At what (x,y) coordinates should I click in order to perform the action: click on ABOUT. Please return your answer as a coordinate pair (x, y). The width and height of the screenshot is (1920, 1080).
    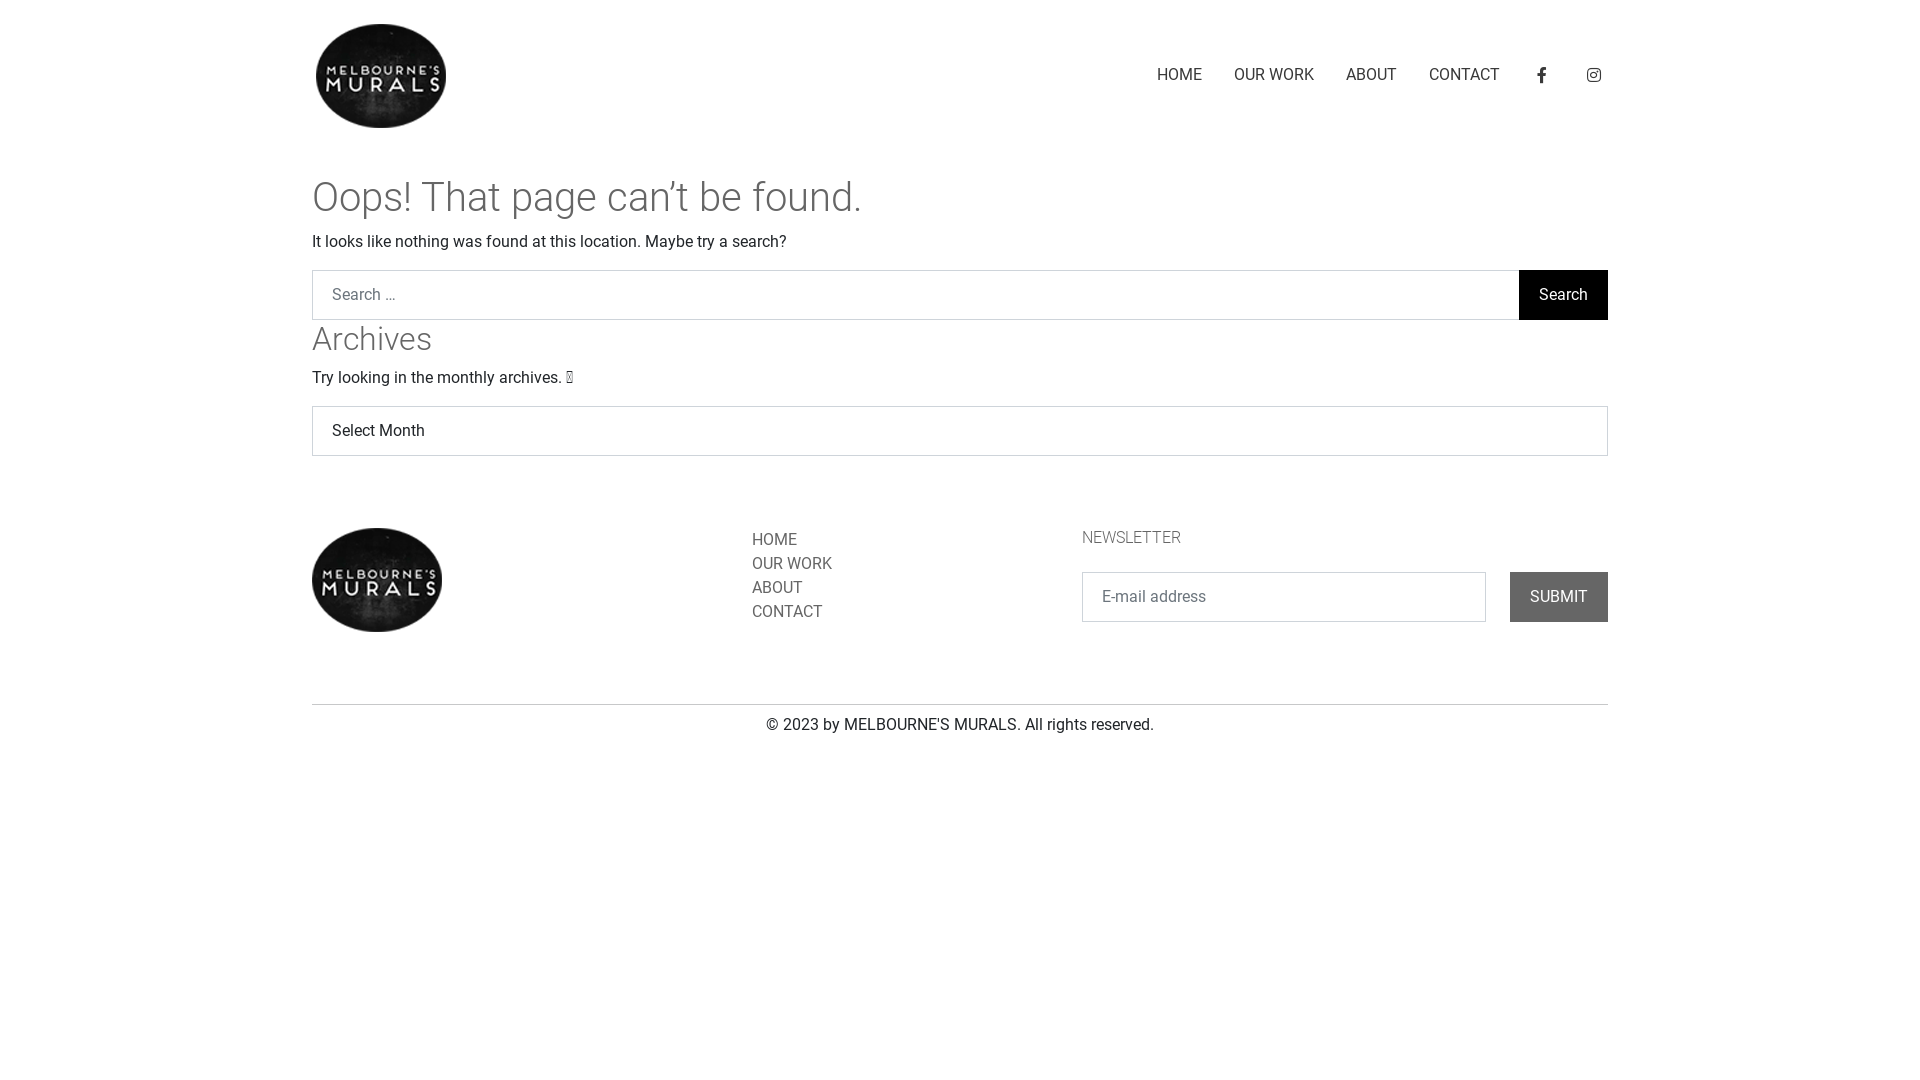
    Looking at the image, I should click on (1372, 75).